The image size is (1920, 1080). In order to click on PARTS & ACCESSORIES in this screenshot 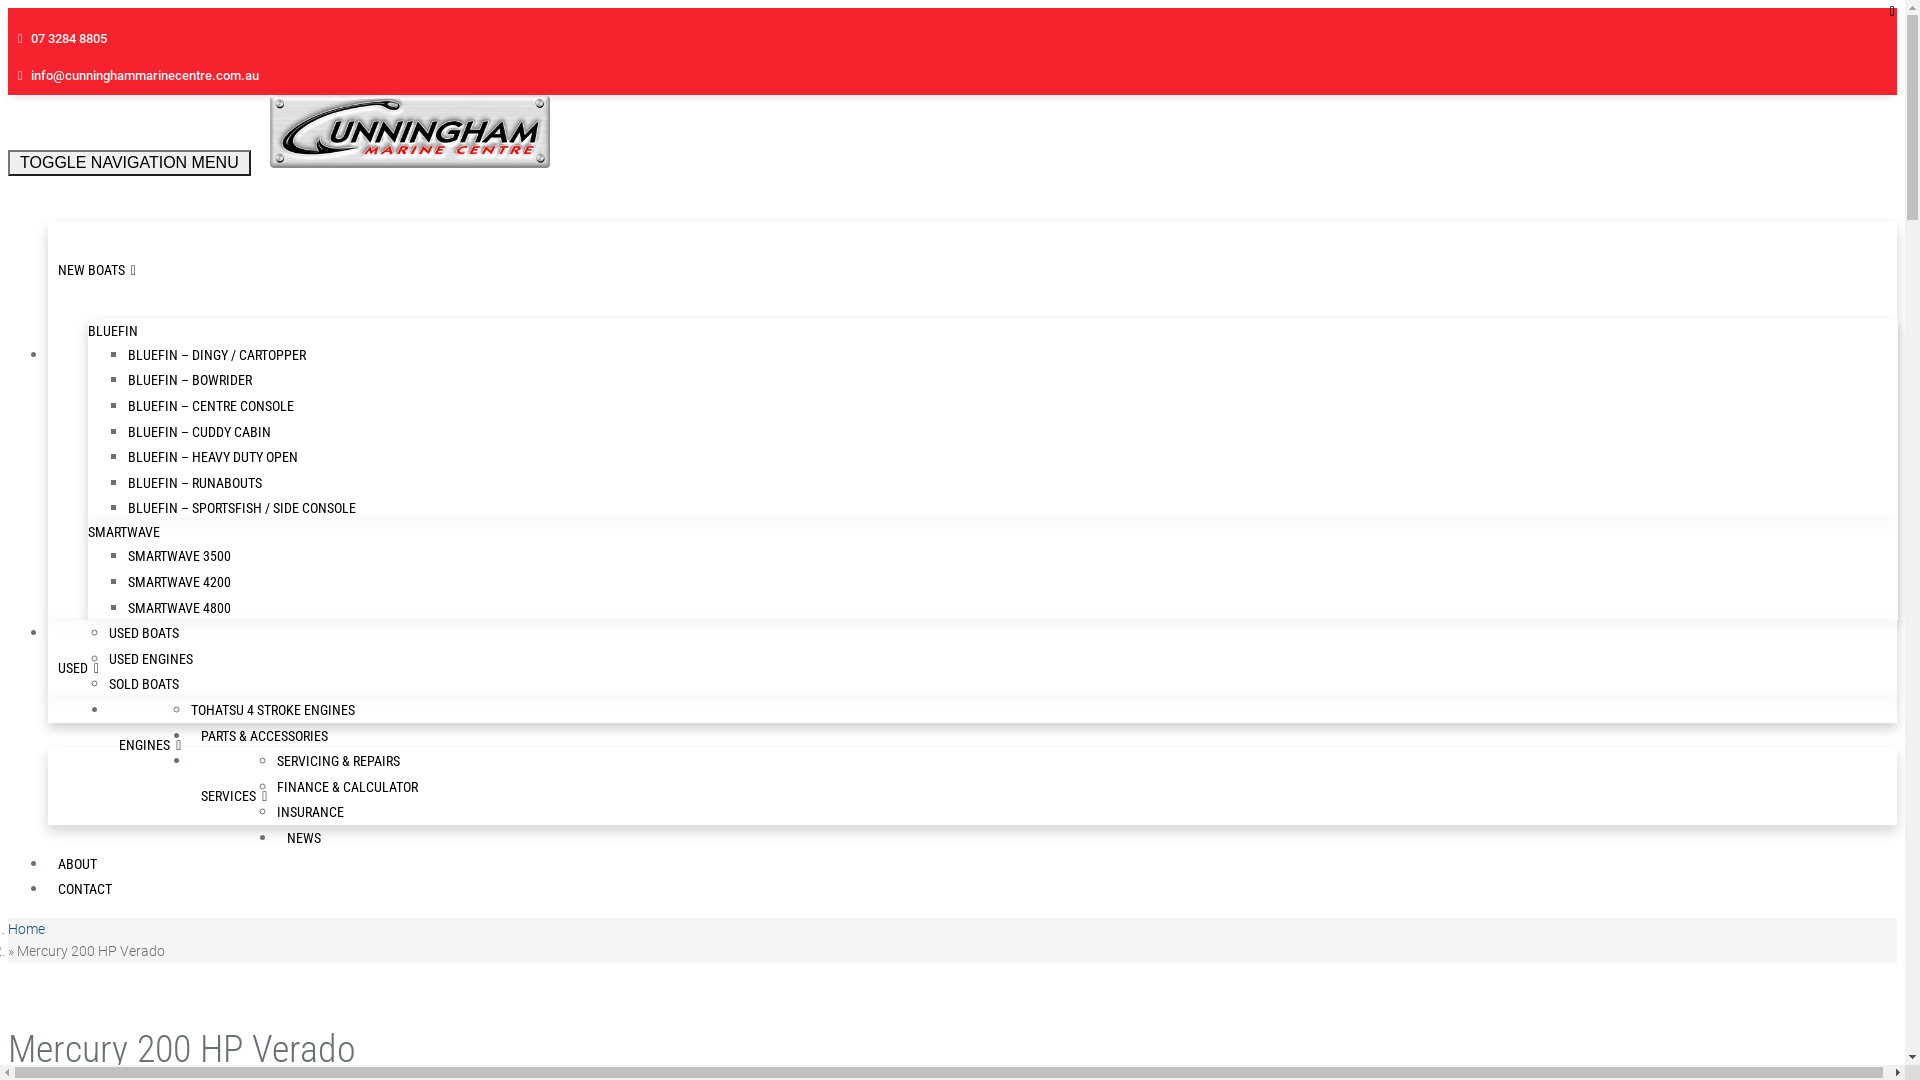, I will do `click(264, 736)`.